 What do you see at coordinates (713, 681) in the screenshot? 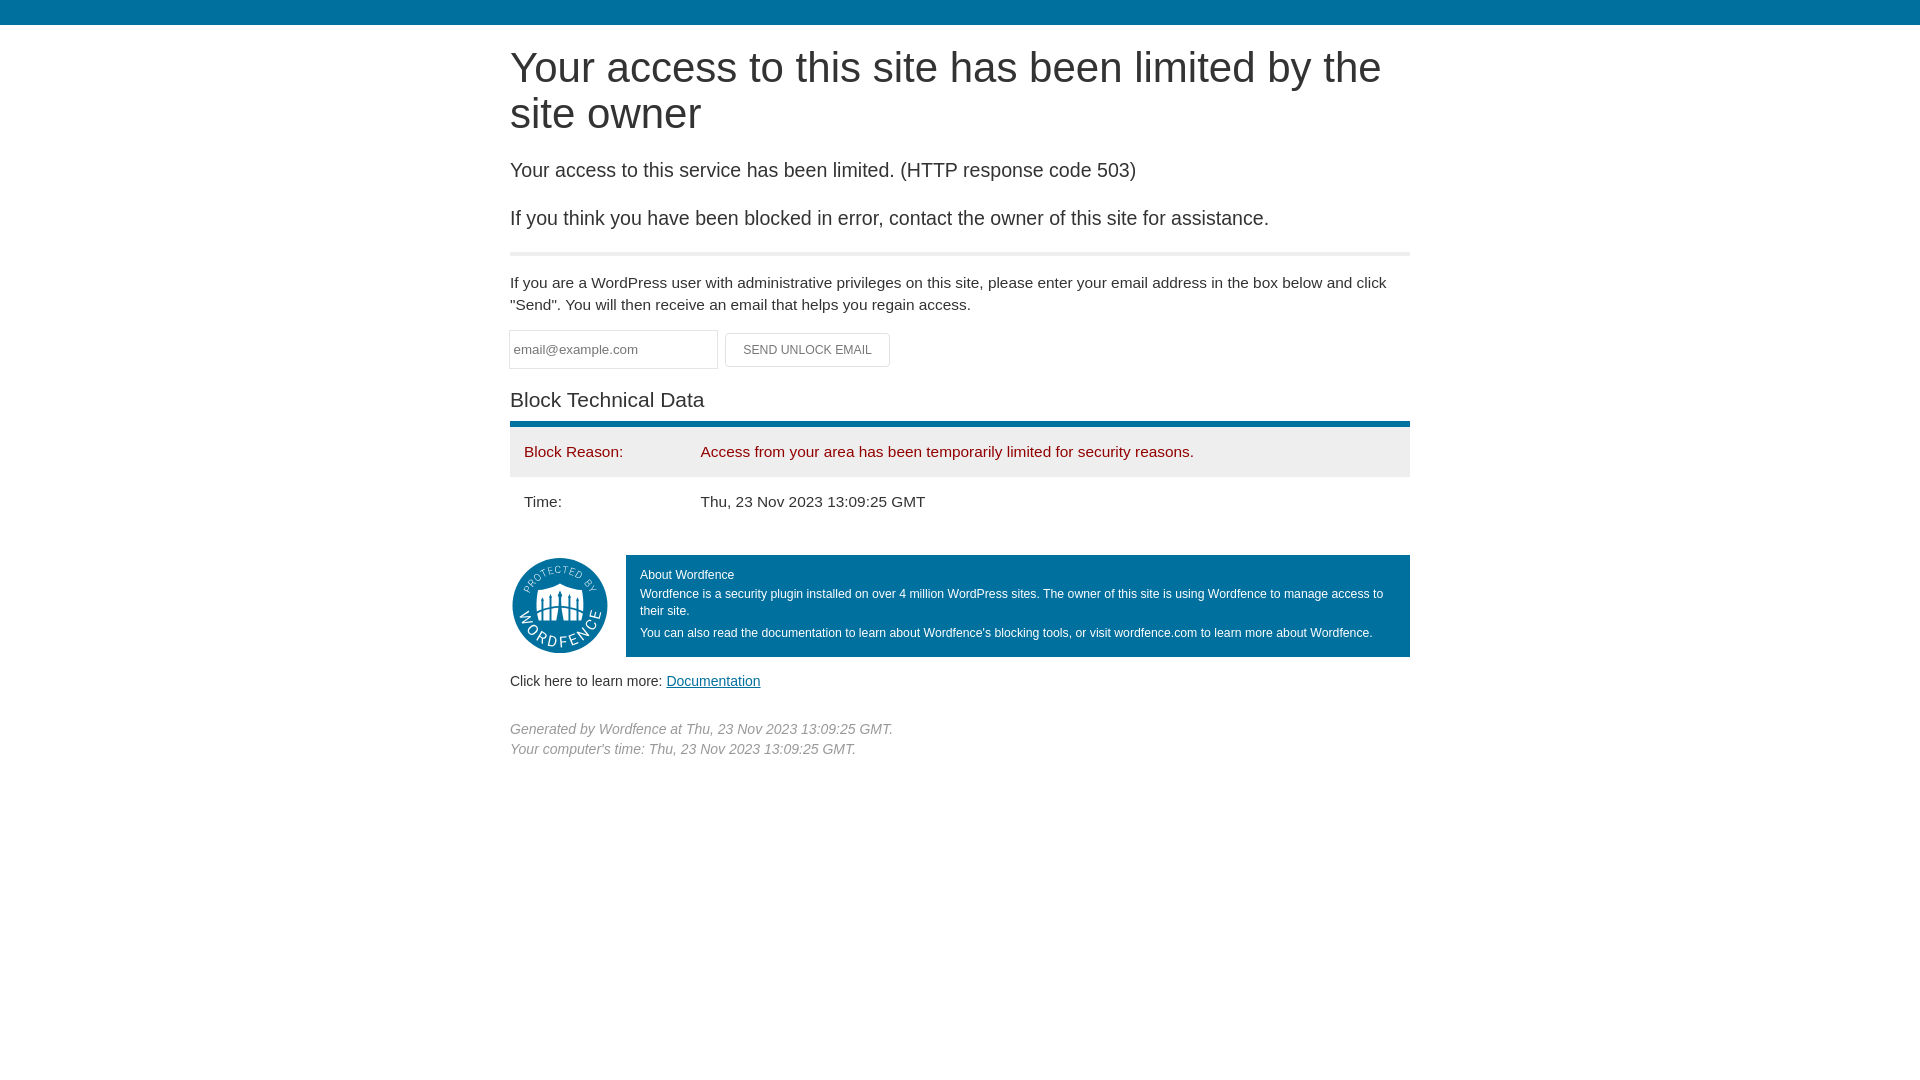
I see `Documentation` at bounding box center [713, 681].